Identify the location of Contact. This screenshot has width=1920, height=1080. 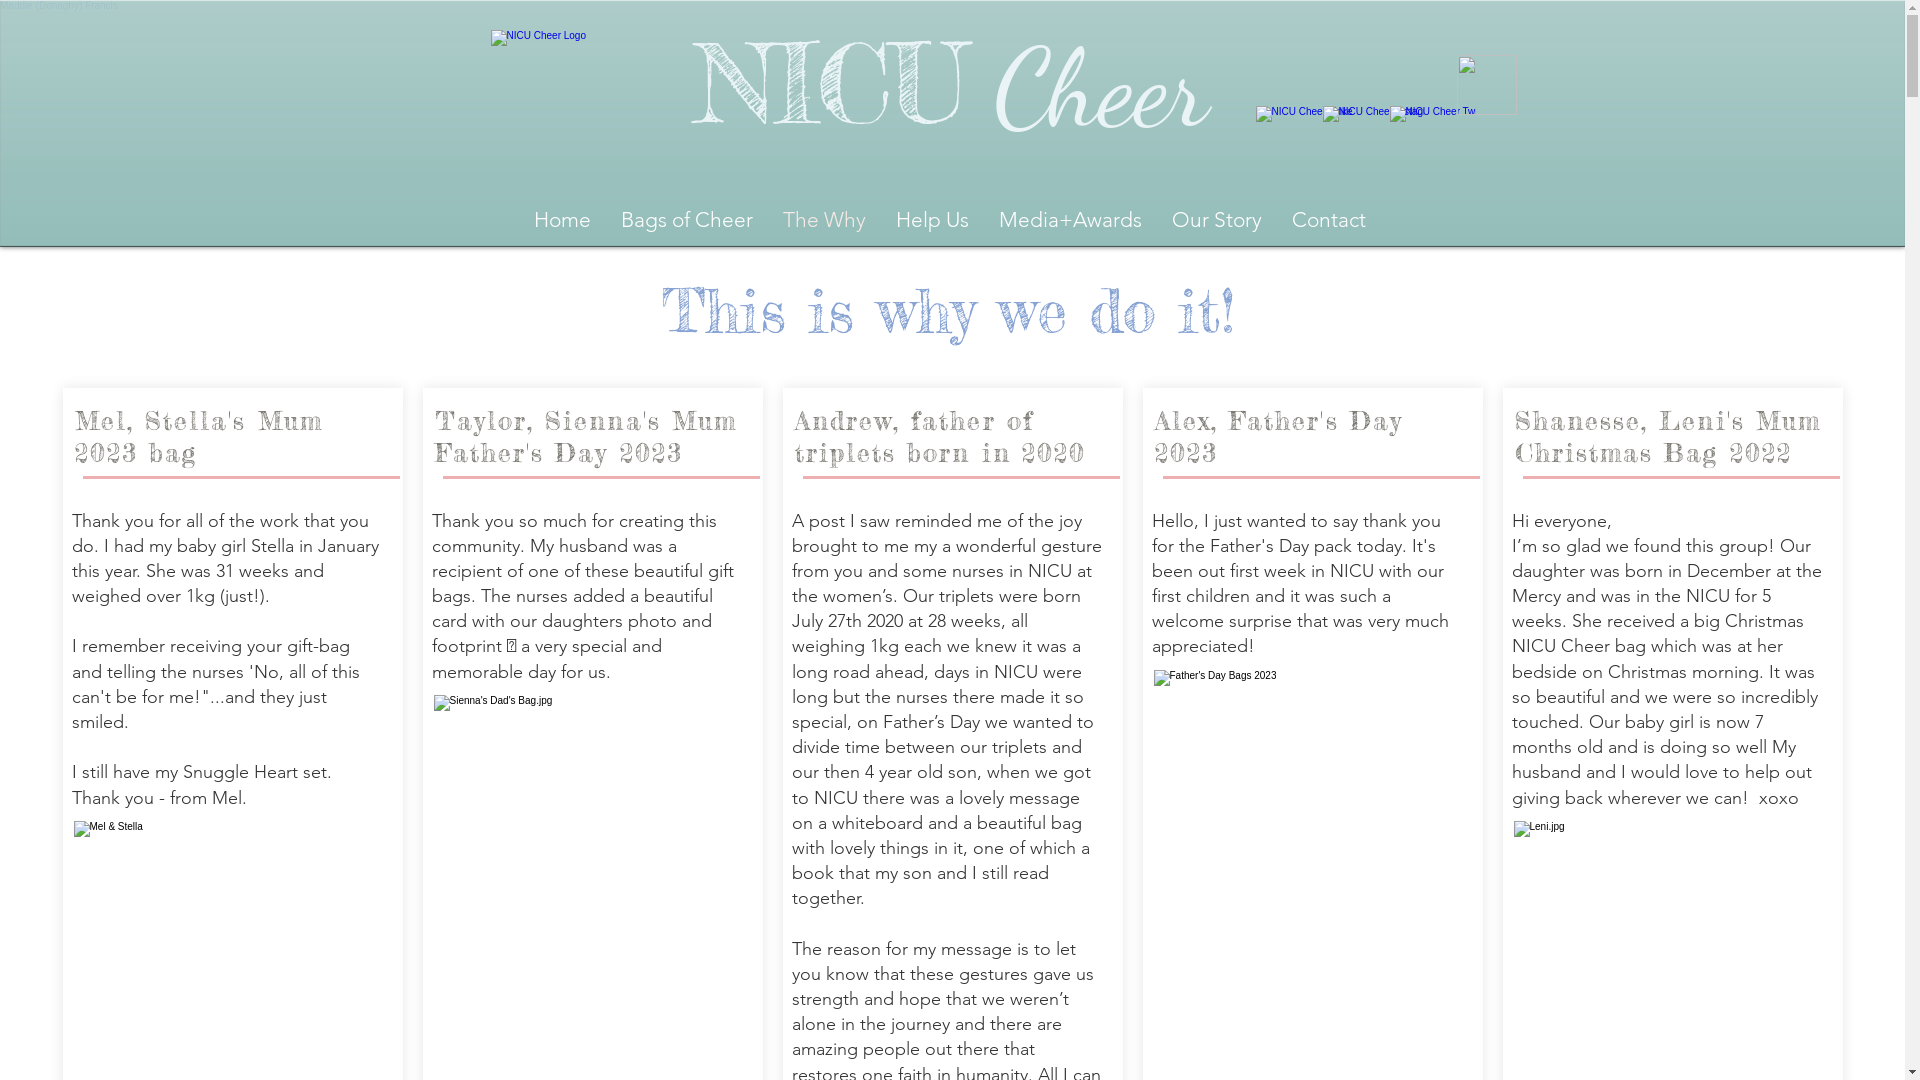
(1329, 220).